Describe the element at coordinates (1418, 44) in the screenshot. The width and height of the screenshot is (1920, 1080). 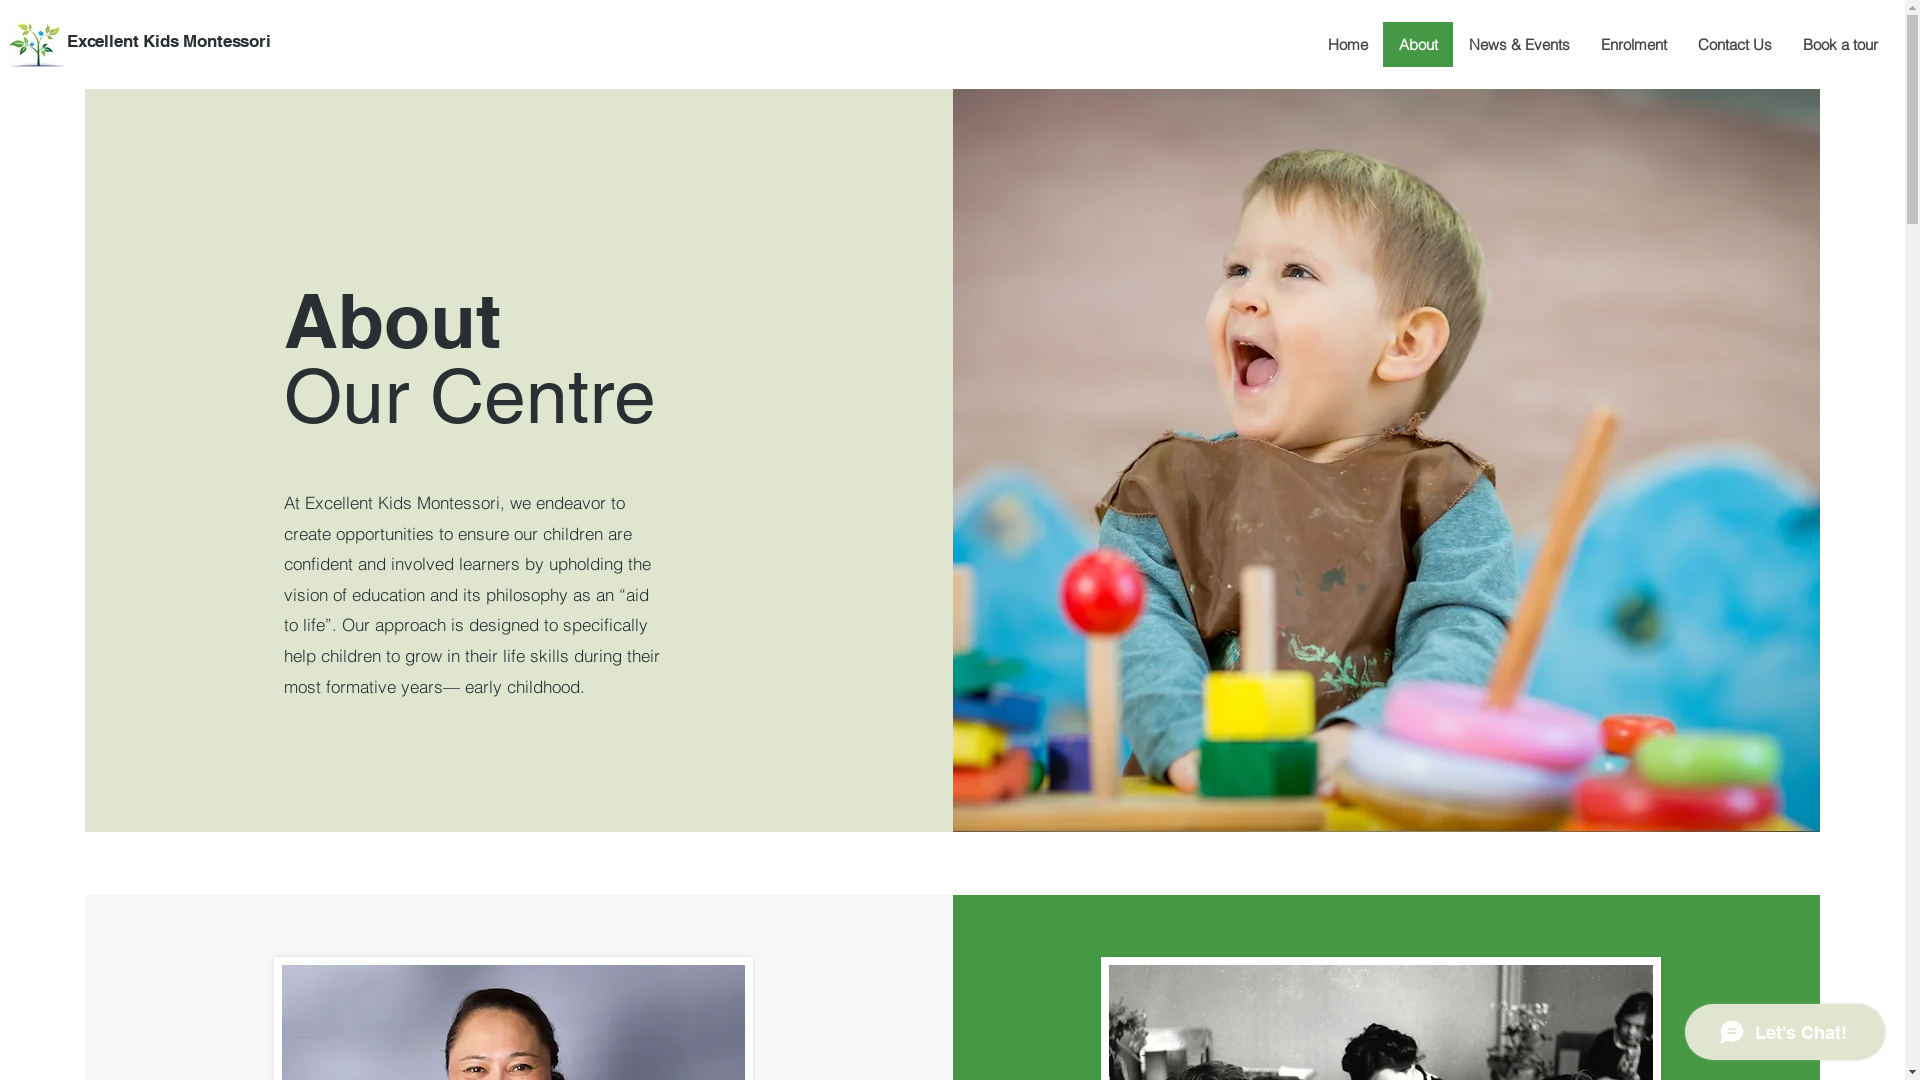
I see `About` at that location.